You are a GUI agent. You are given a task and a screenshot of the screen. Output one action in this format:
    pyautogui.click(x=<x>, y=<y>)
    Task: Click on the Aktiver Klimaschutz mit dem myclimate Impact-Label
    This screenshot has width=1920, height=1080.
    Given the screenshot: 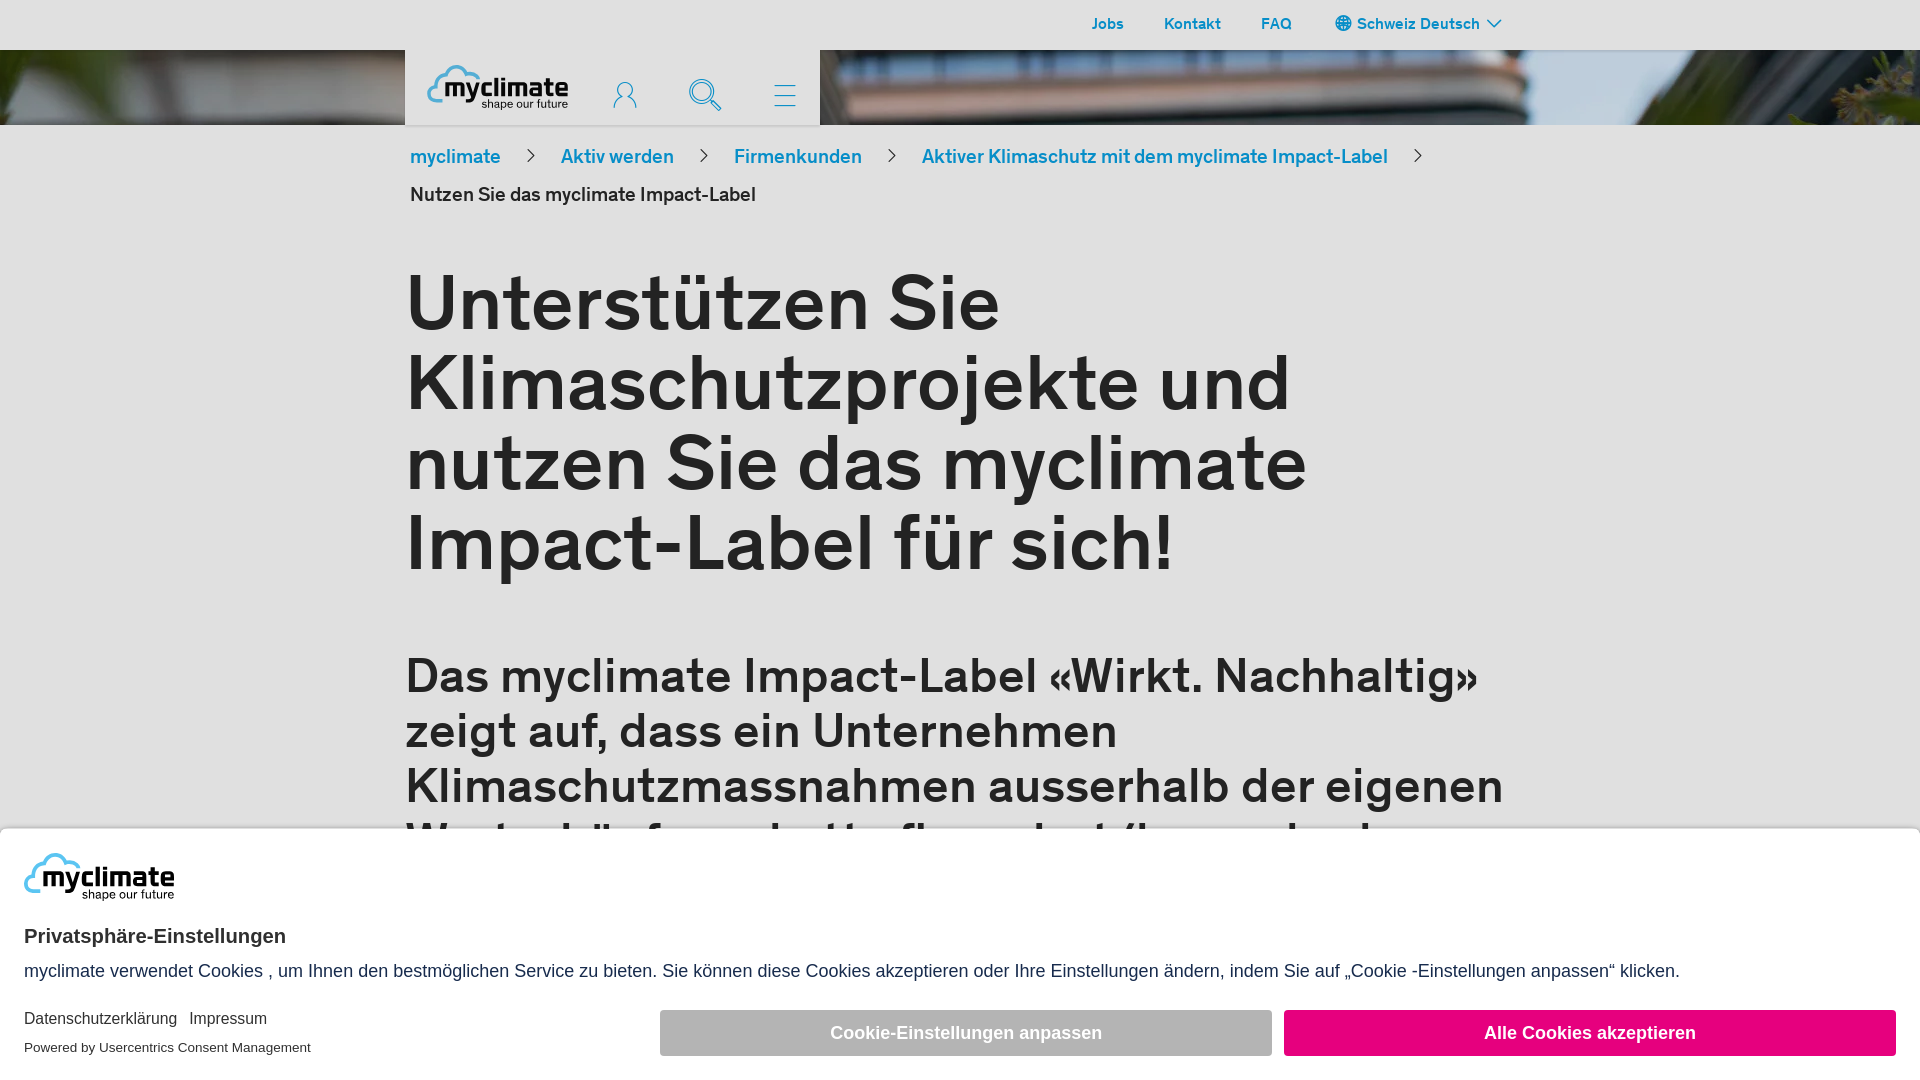 What is the action you would take?
    pyautogui.click(x=1155, y=159)
    